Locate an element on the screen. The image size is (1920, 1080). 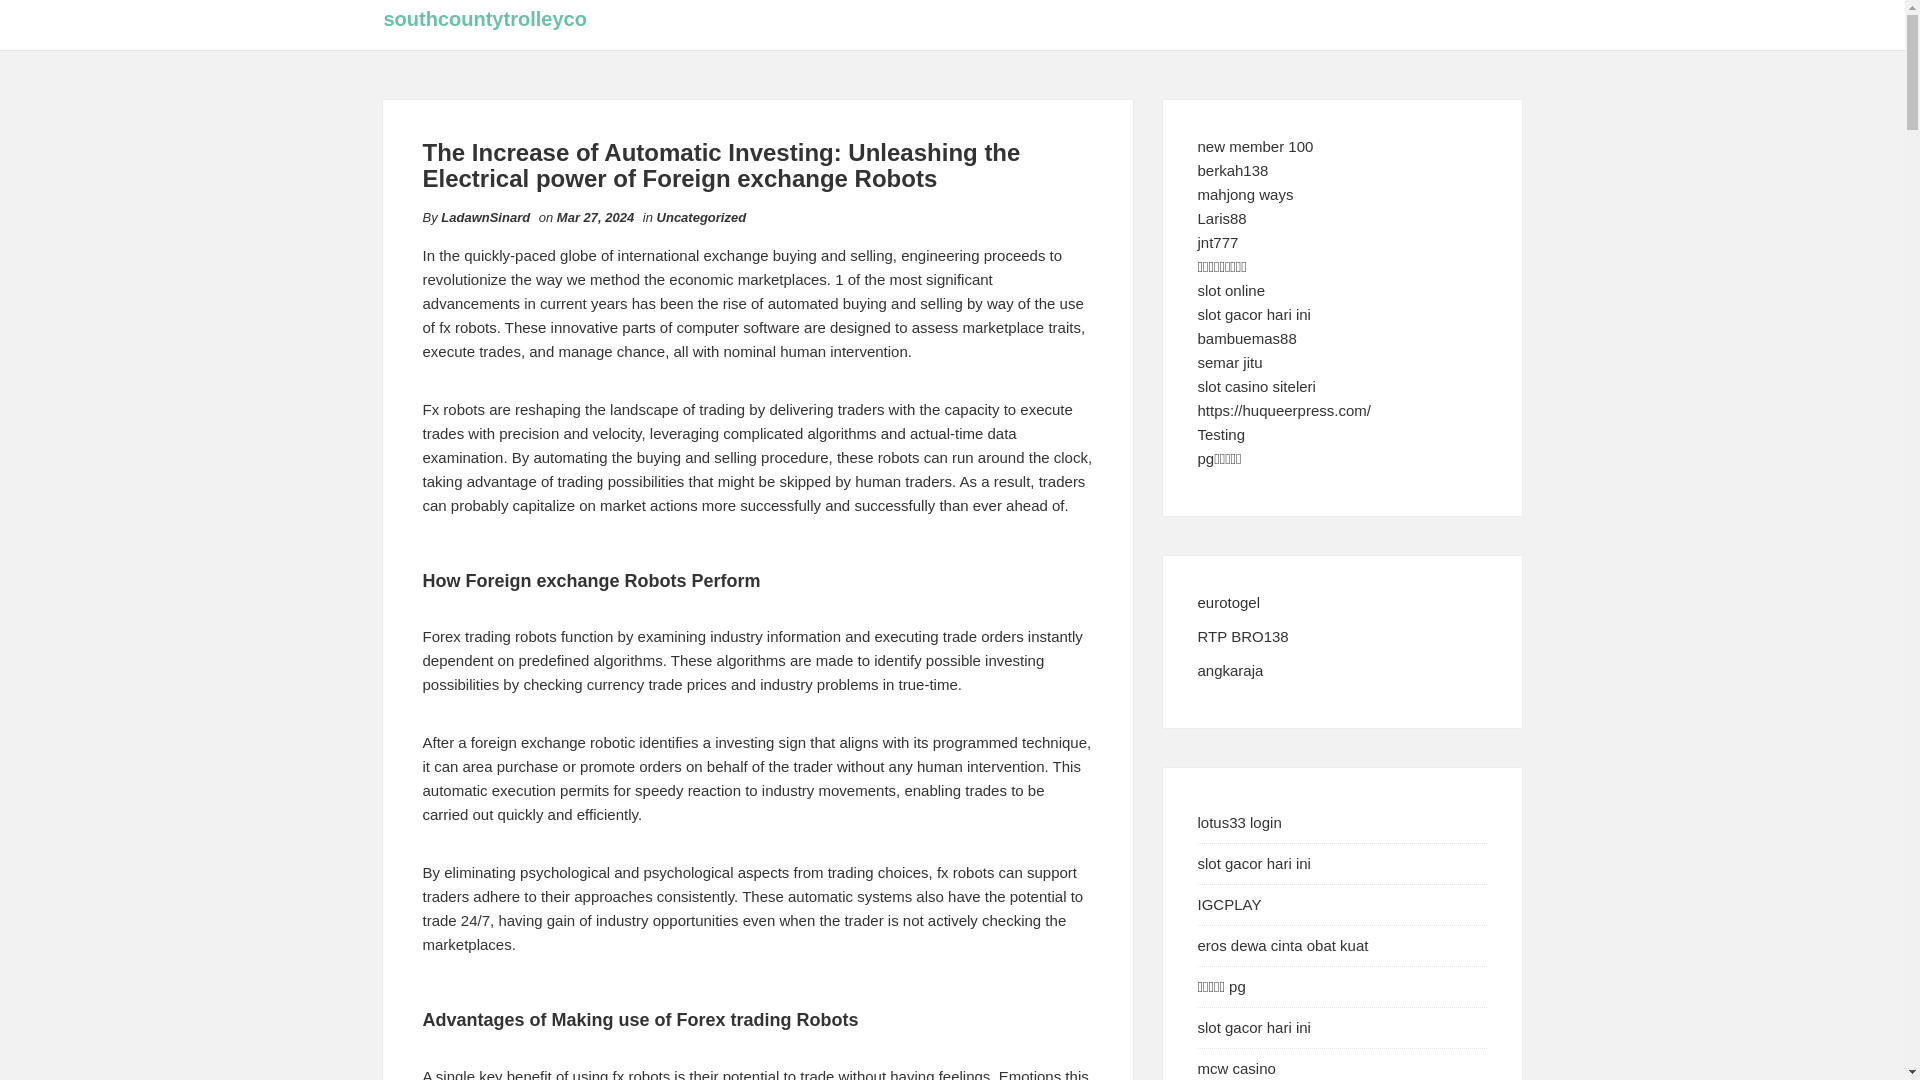
slot gacor hari ini is located at coordinates (1254, 314).